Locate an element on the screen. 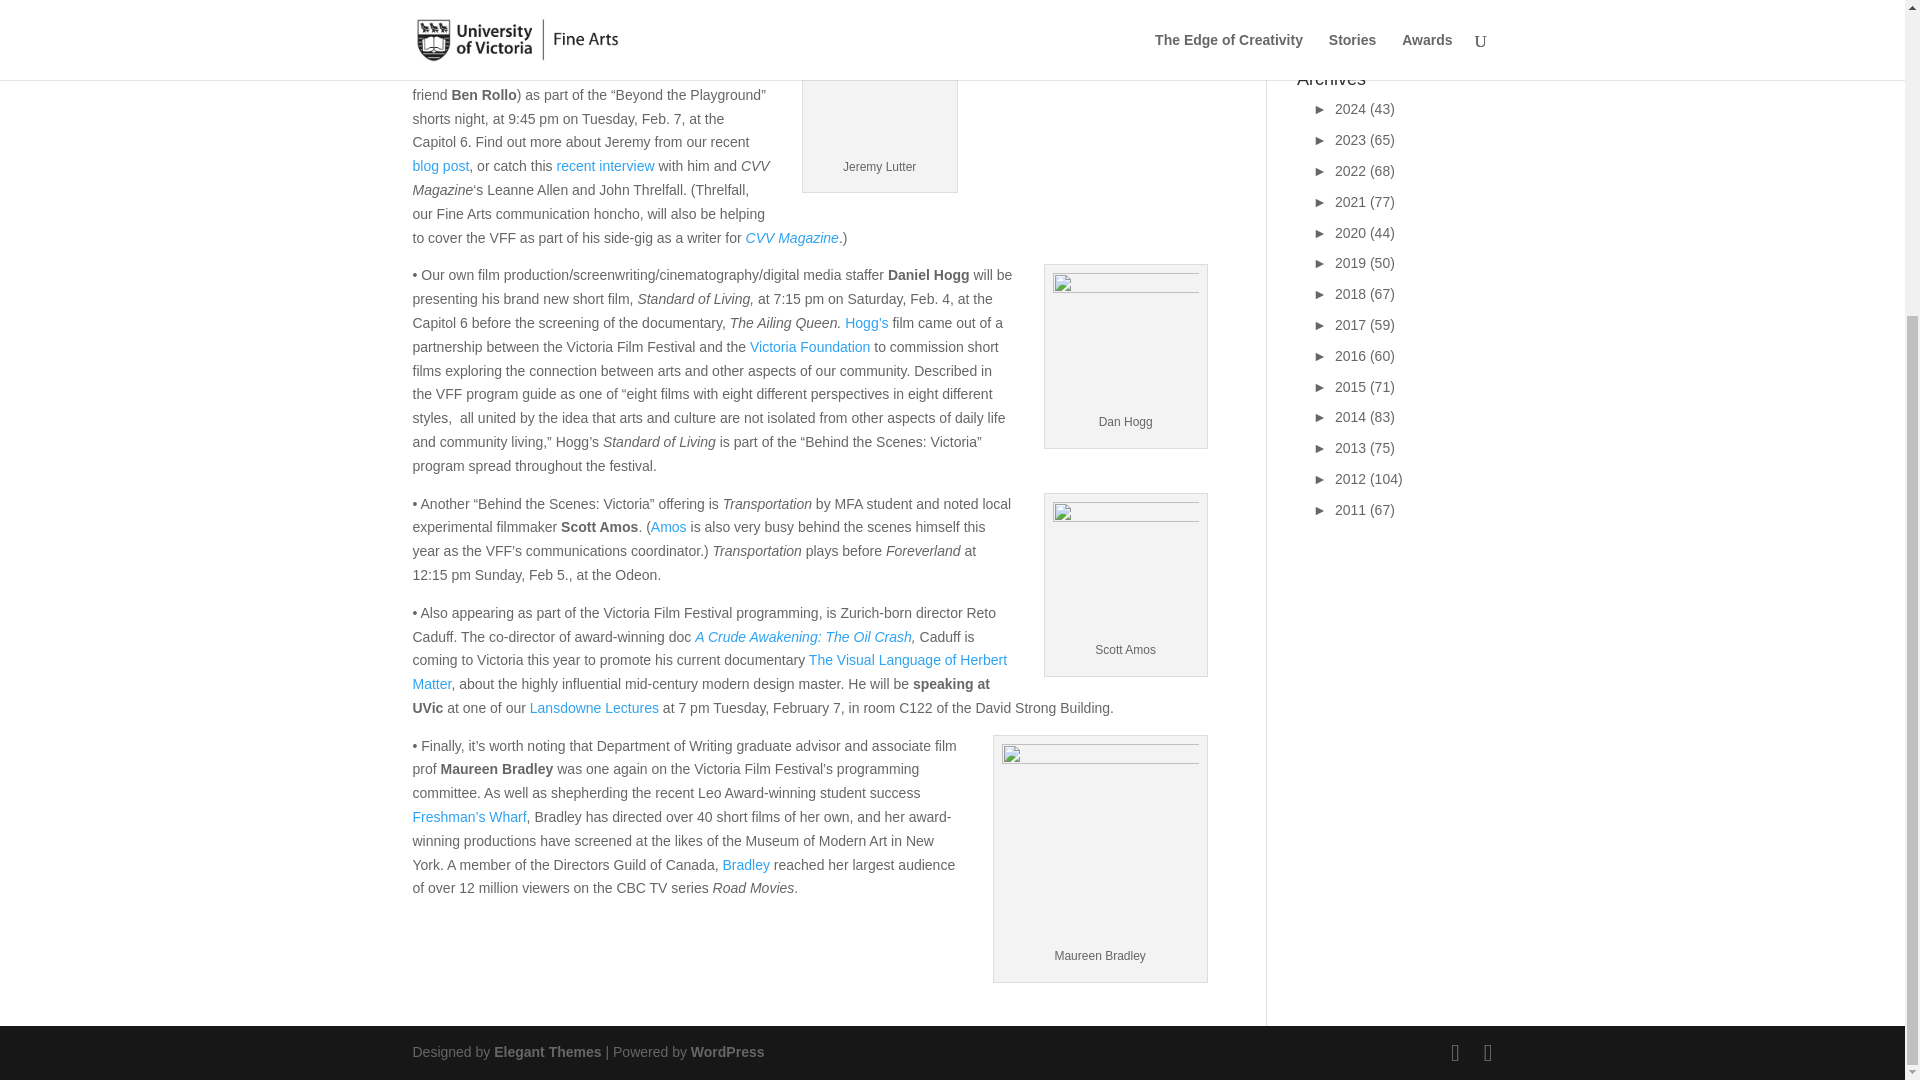  hogg is located at coordinates (1125, 342).